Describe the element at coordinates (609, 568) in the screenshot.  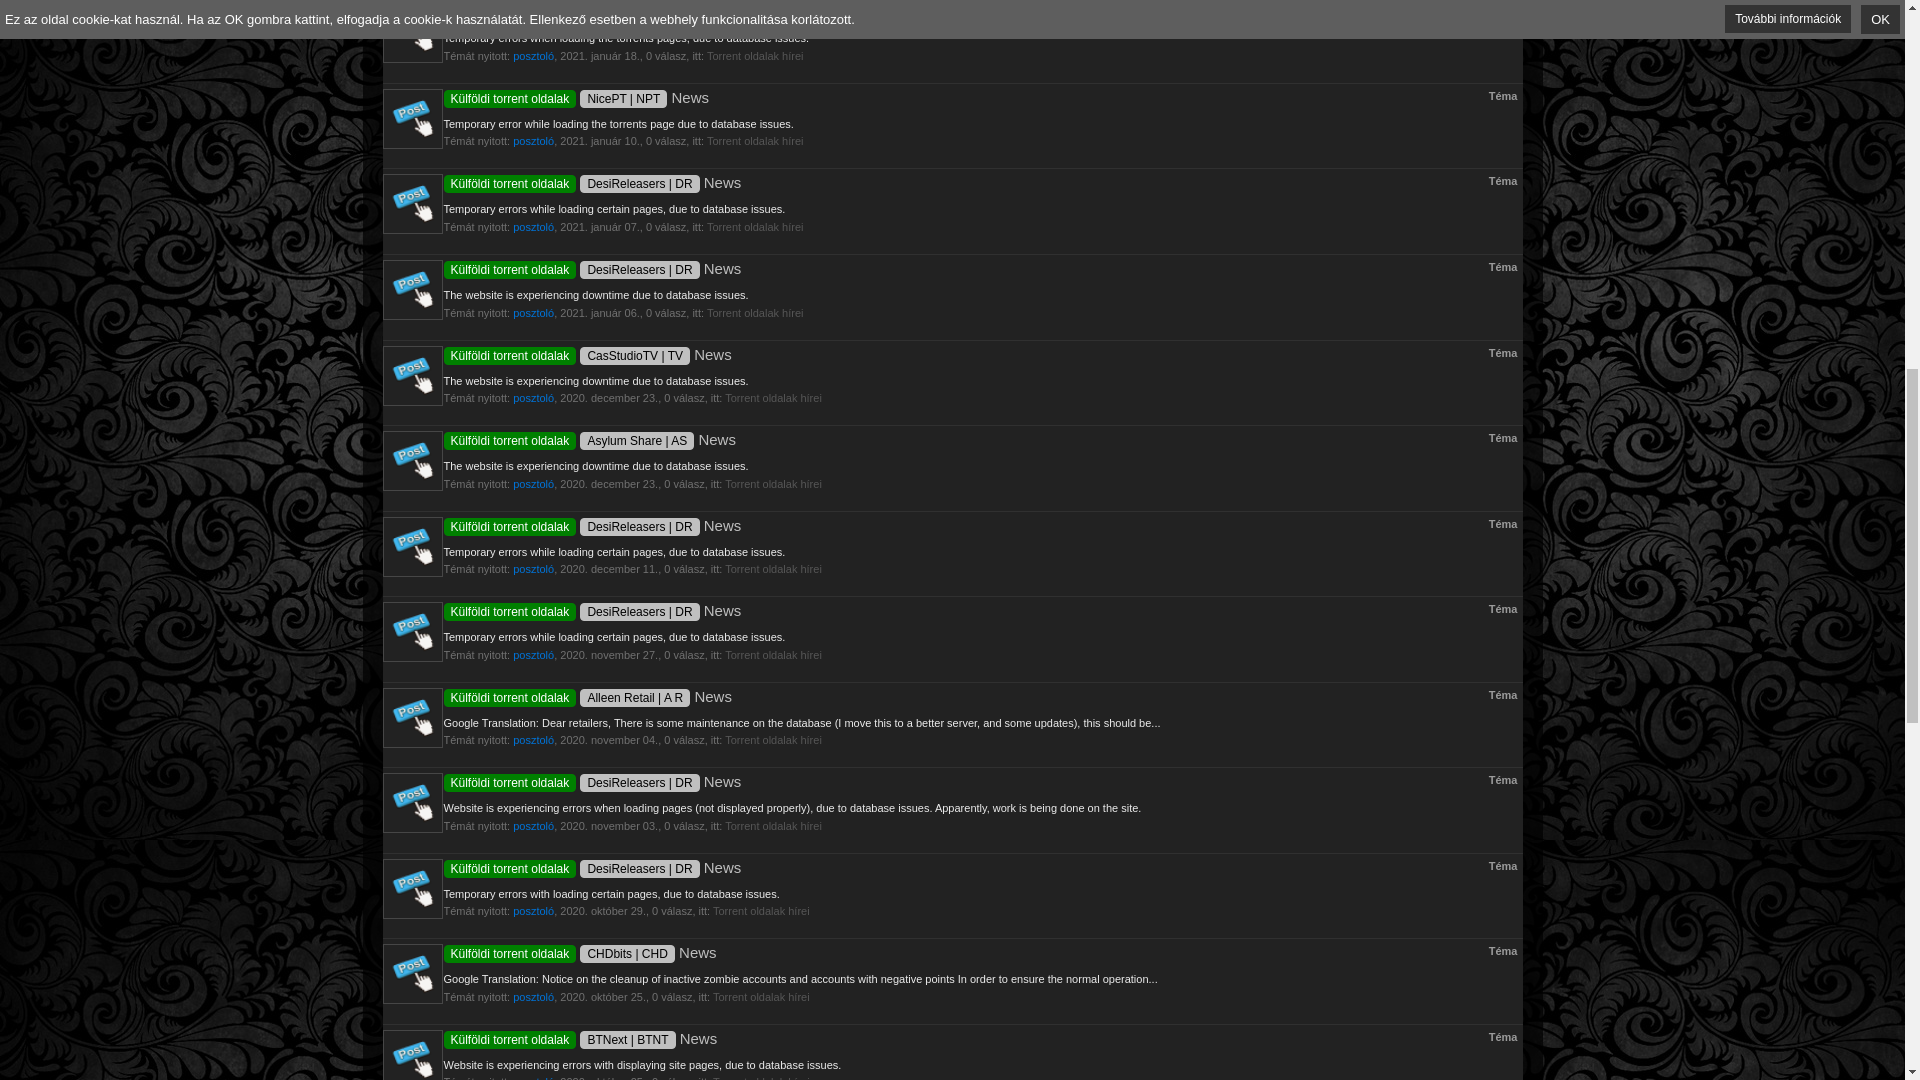
I see `2020. december 11.  10:34 -kor` at that location.